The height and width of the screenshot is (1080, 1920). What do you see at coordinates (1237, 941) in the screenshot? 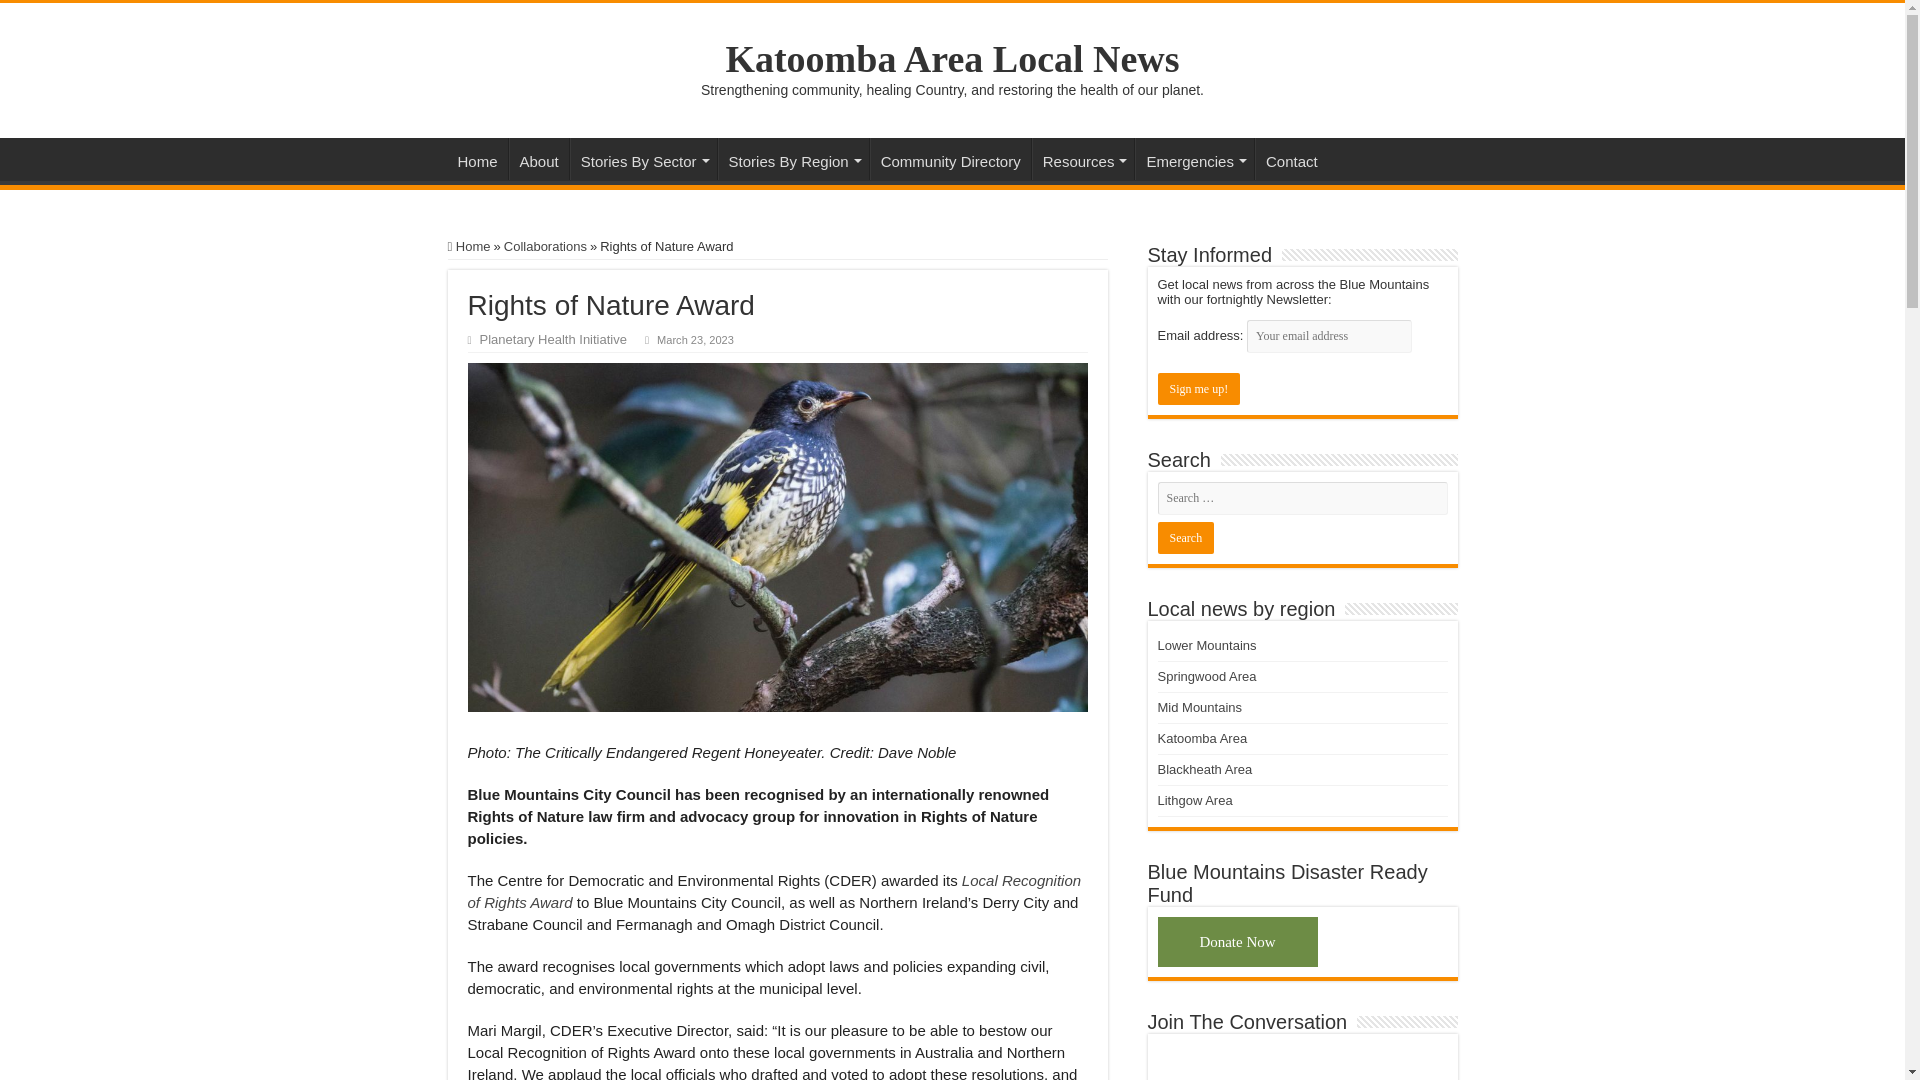
I see `Support Us` at bounding box center [1237, 941].